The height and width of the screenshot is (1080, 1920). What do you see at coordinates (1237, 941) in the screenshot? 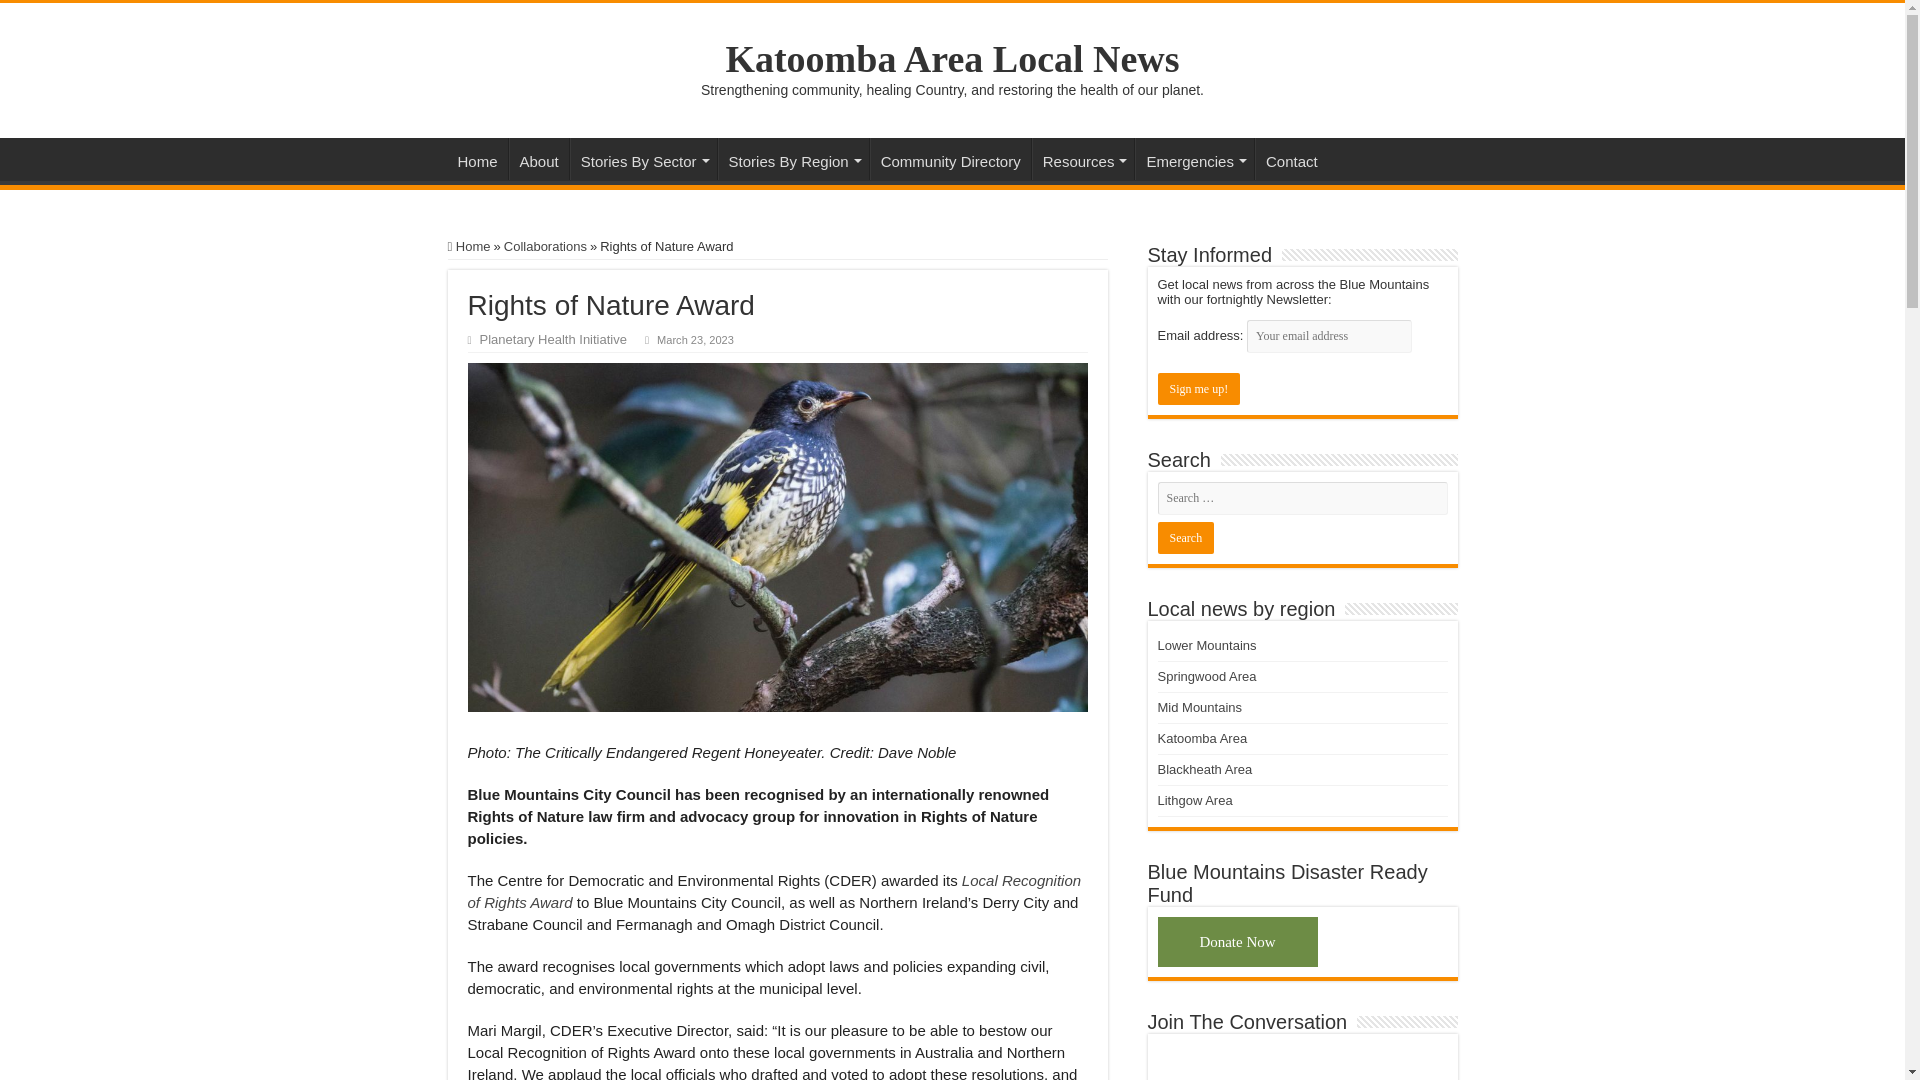
I see `Support Us` at bounding box center [1237, 941].